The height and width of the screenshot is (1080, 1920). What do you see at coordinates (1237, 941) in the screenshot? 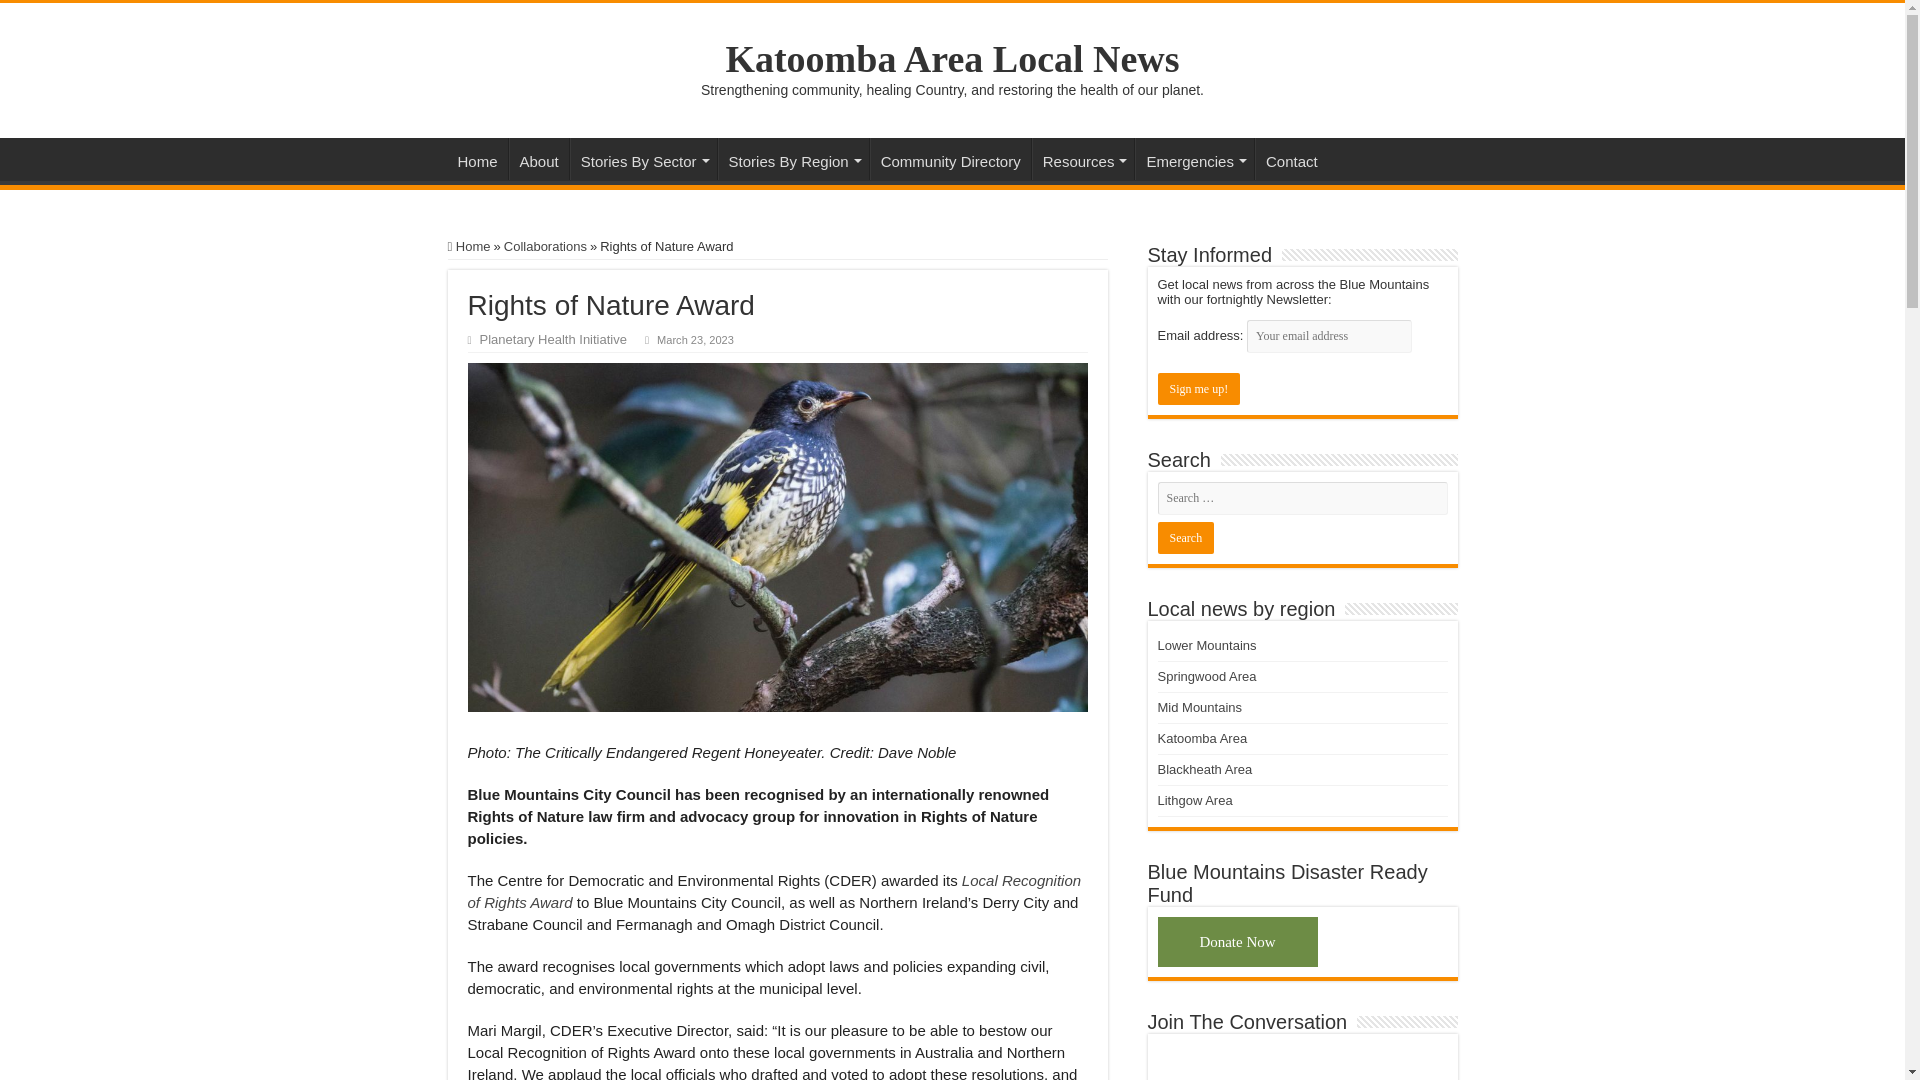
I see `Support Us` at bounding box center [1237, 941].